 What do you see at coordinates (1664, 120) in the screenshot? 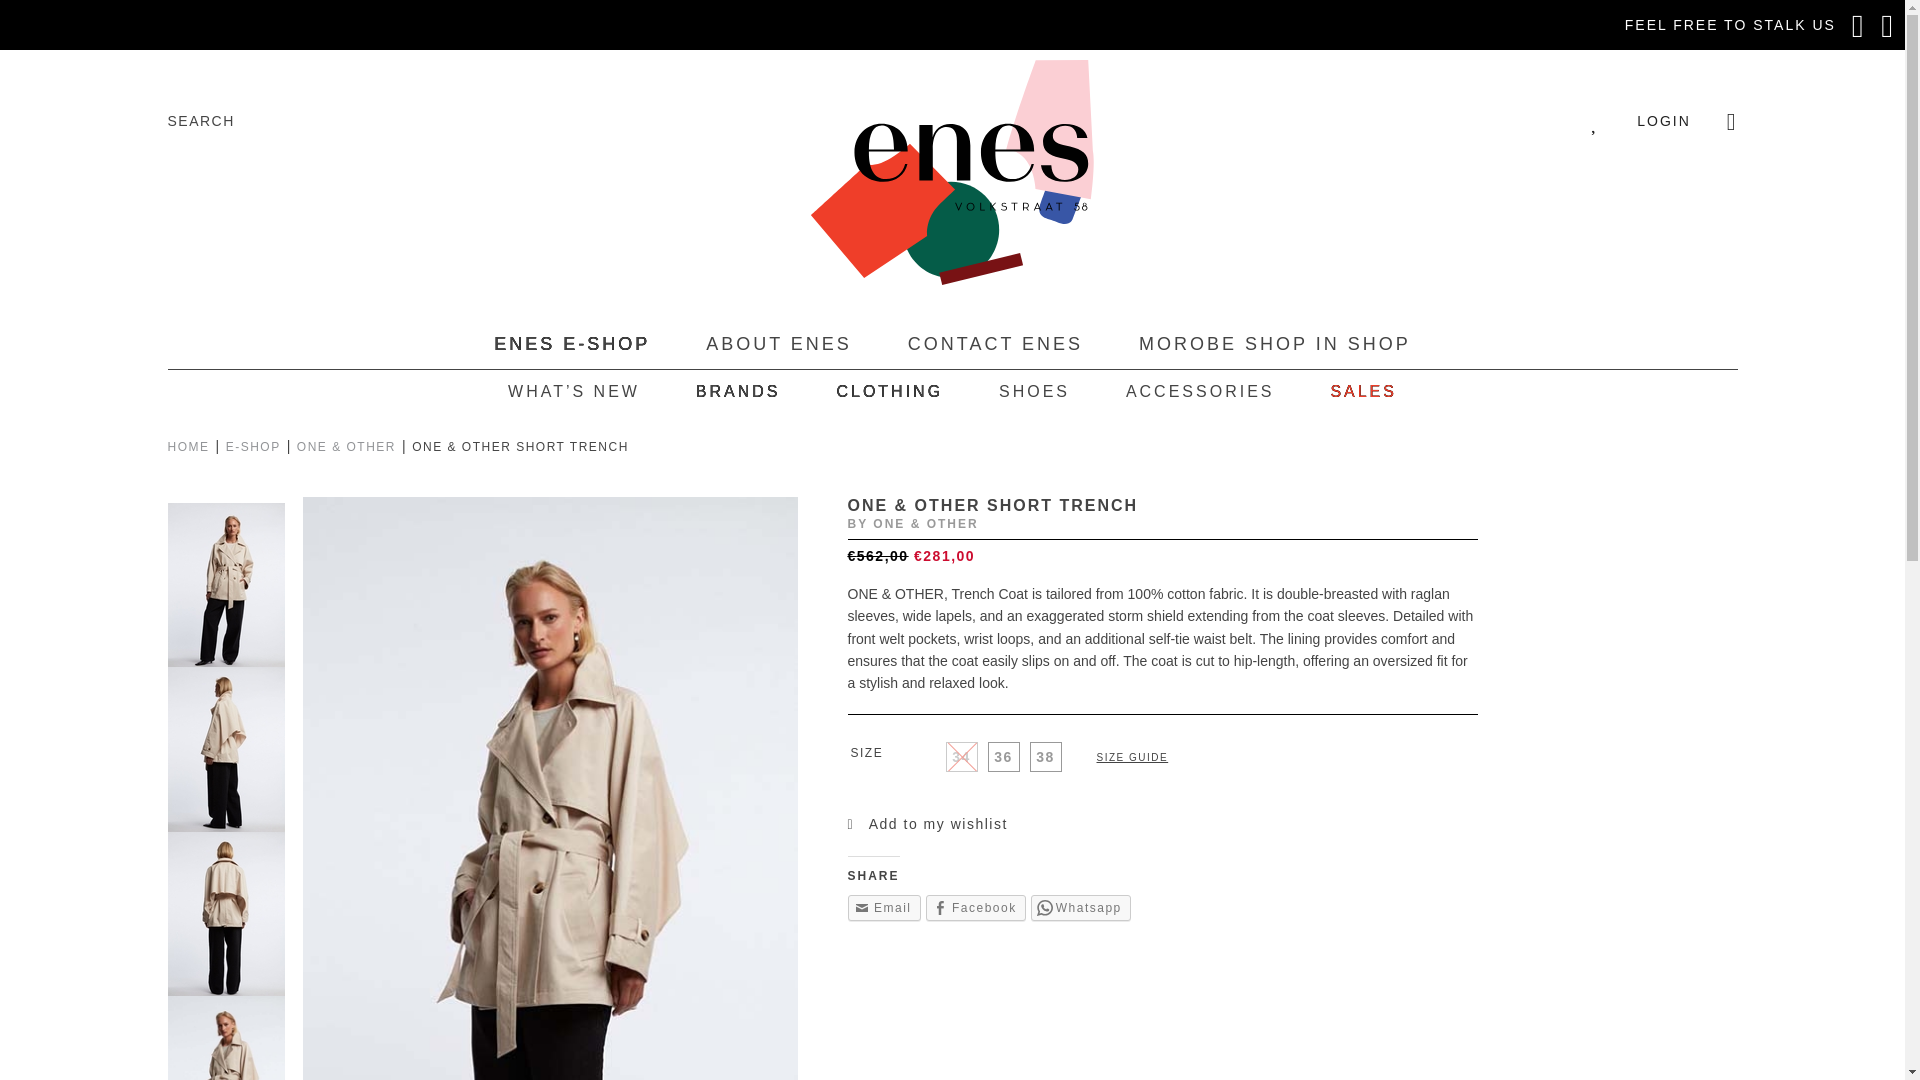
I see `LOGIN` at bounding box center [1664, 120].